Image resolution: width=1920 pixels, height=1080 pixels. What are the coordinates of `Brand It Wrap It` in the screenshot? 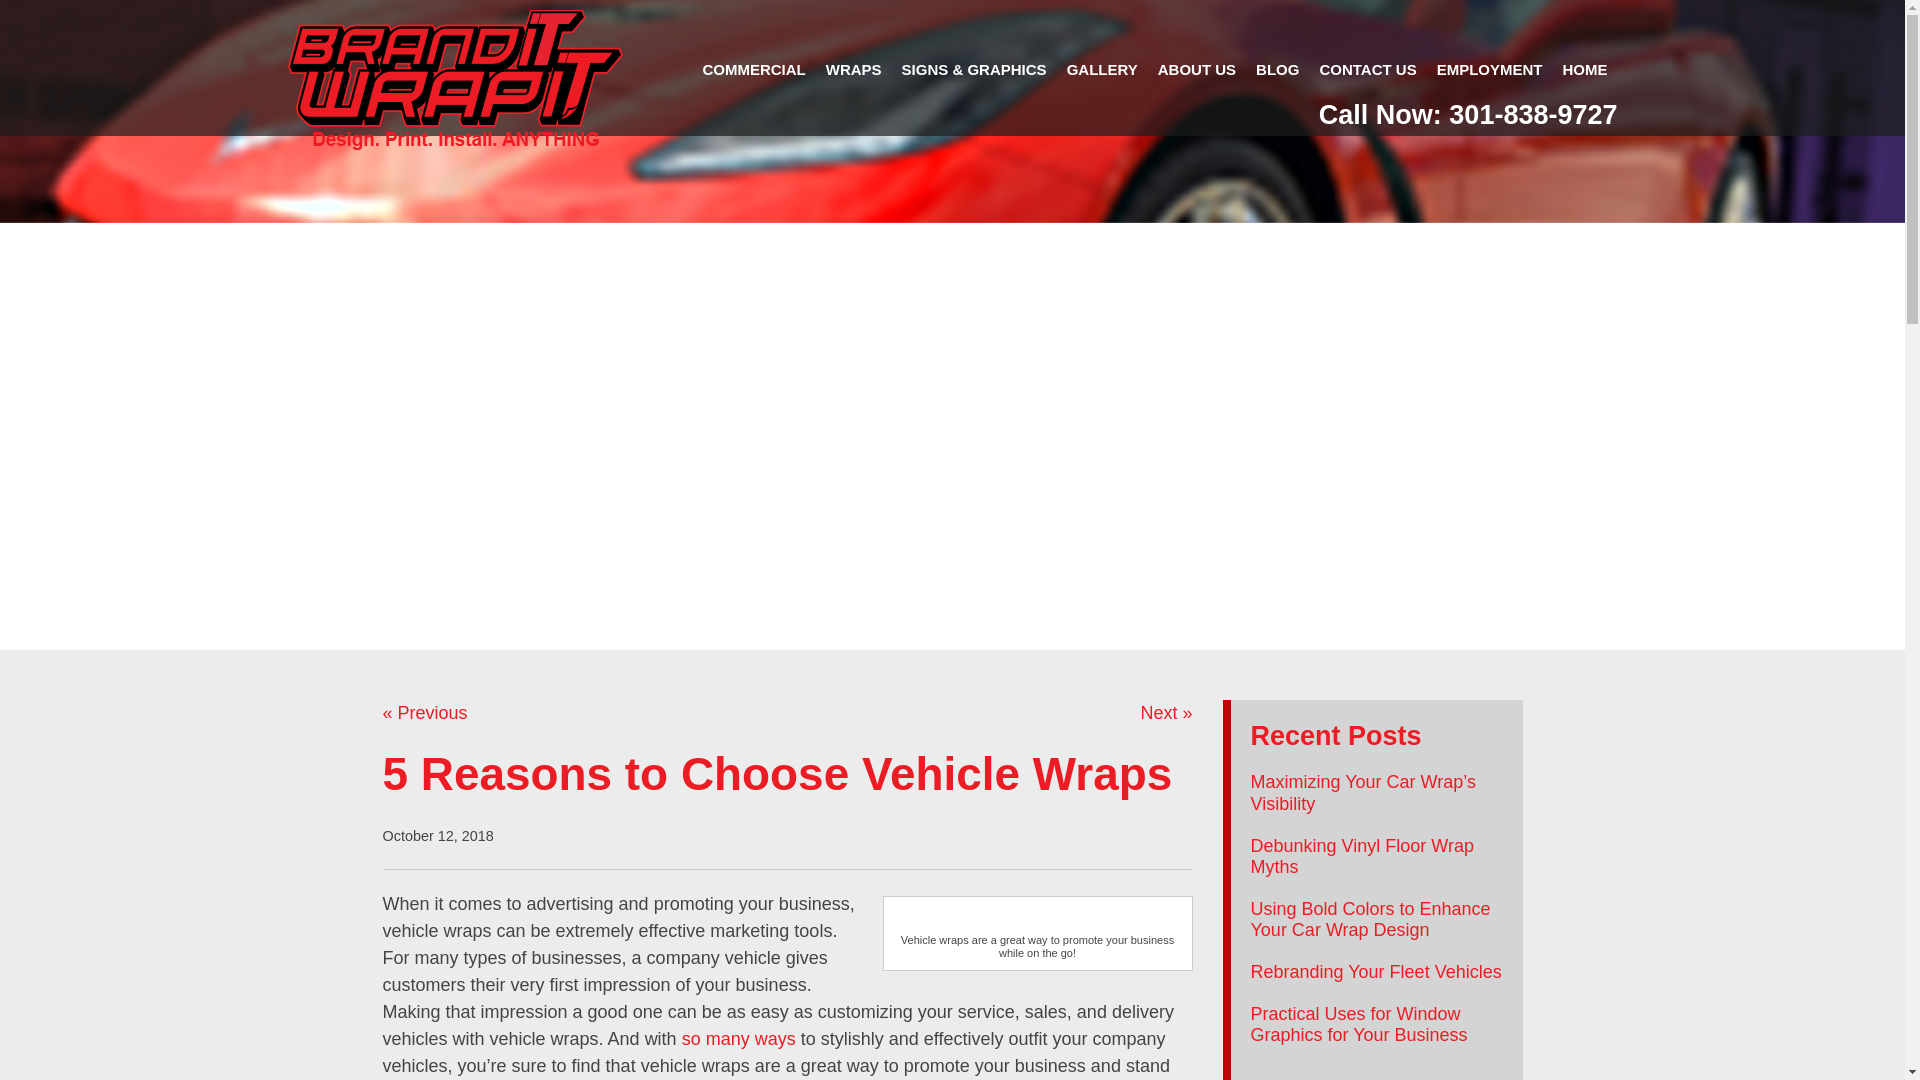 It's located at (455, 80).